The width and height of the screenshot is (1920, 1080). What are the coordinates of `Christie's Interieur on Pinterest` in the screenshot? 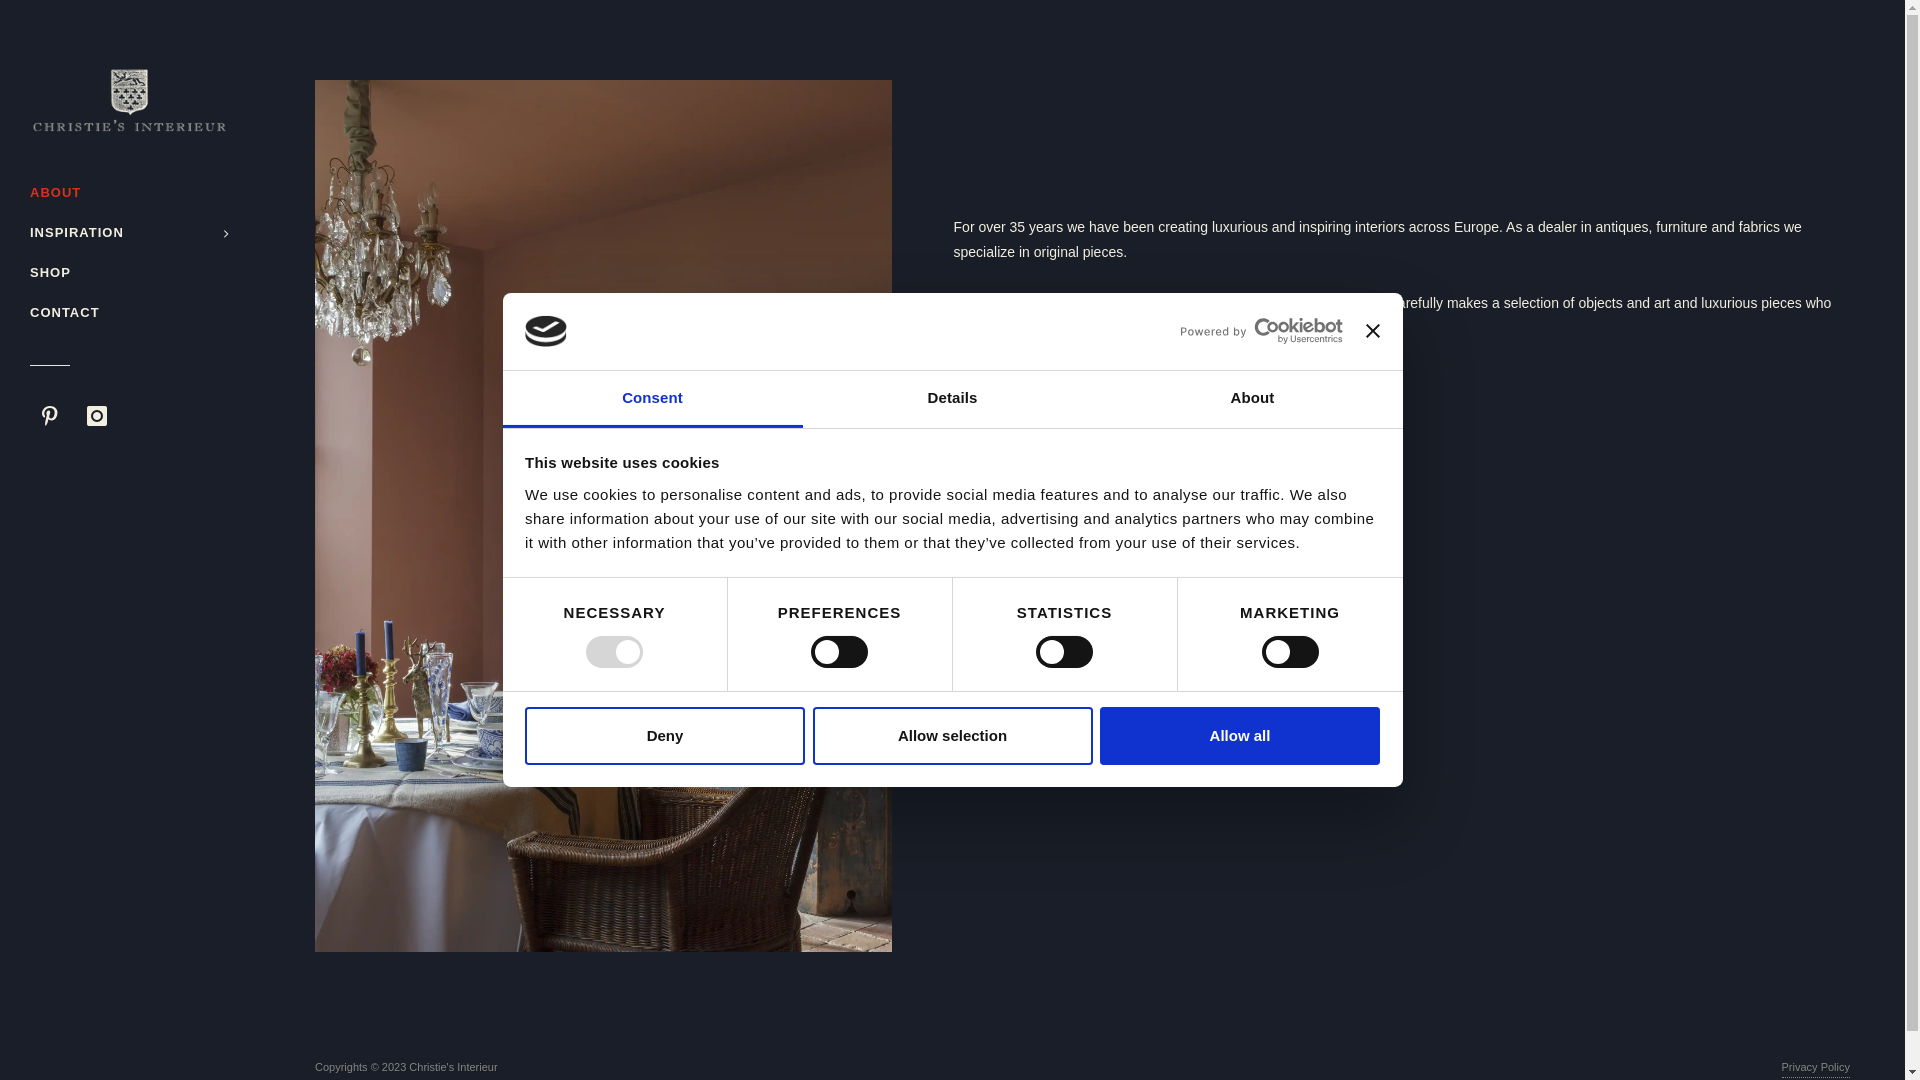 It's located at (50, 416).